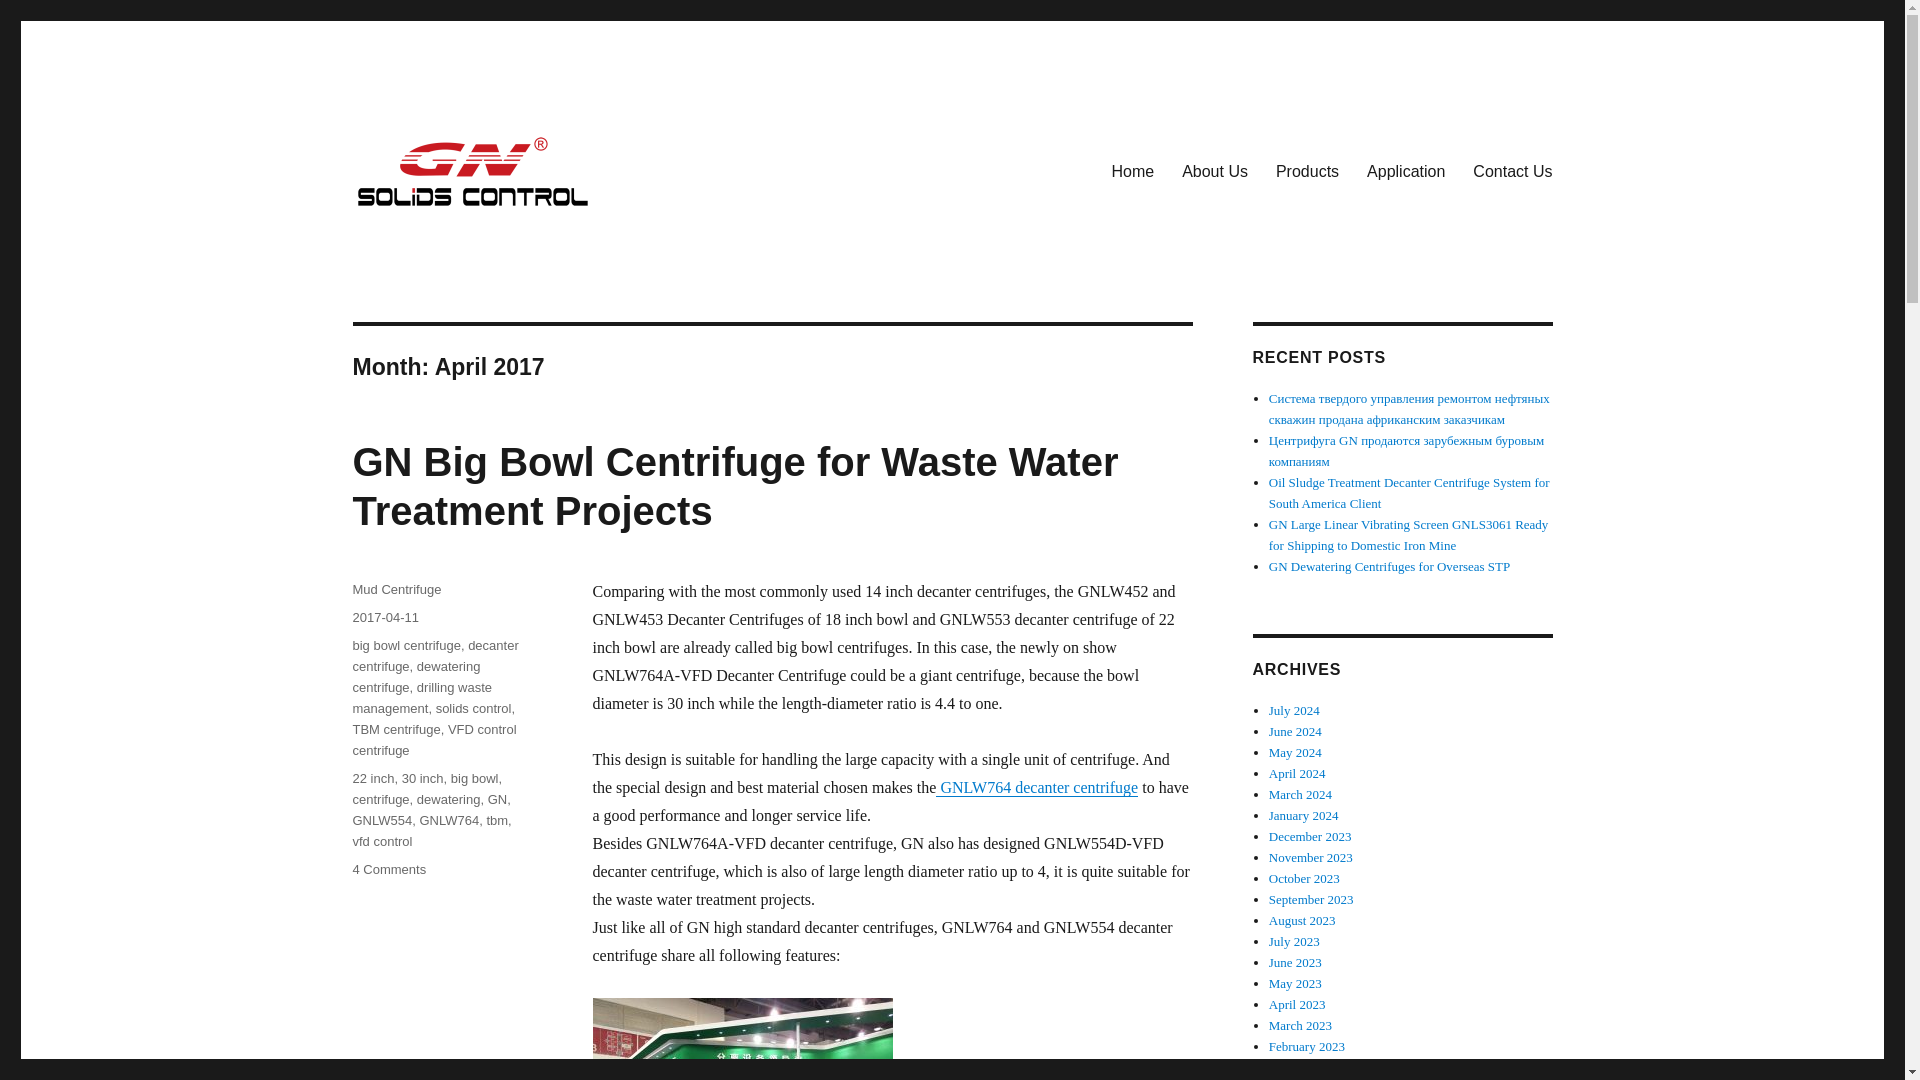 This screenshot has height=1080, width=1920. I want to click on big bowl, so click(475, 778).